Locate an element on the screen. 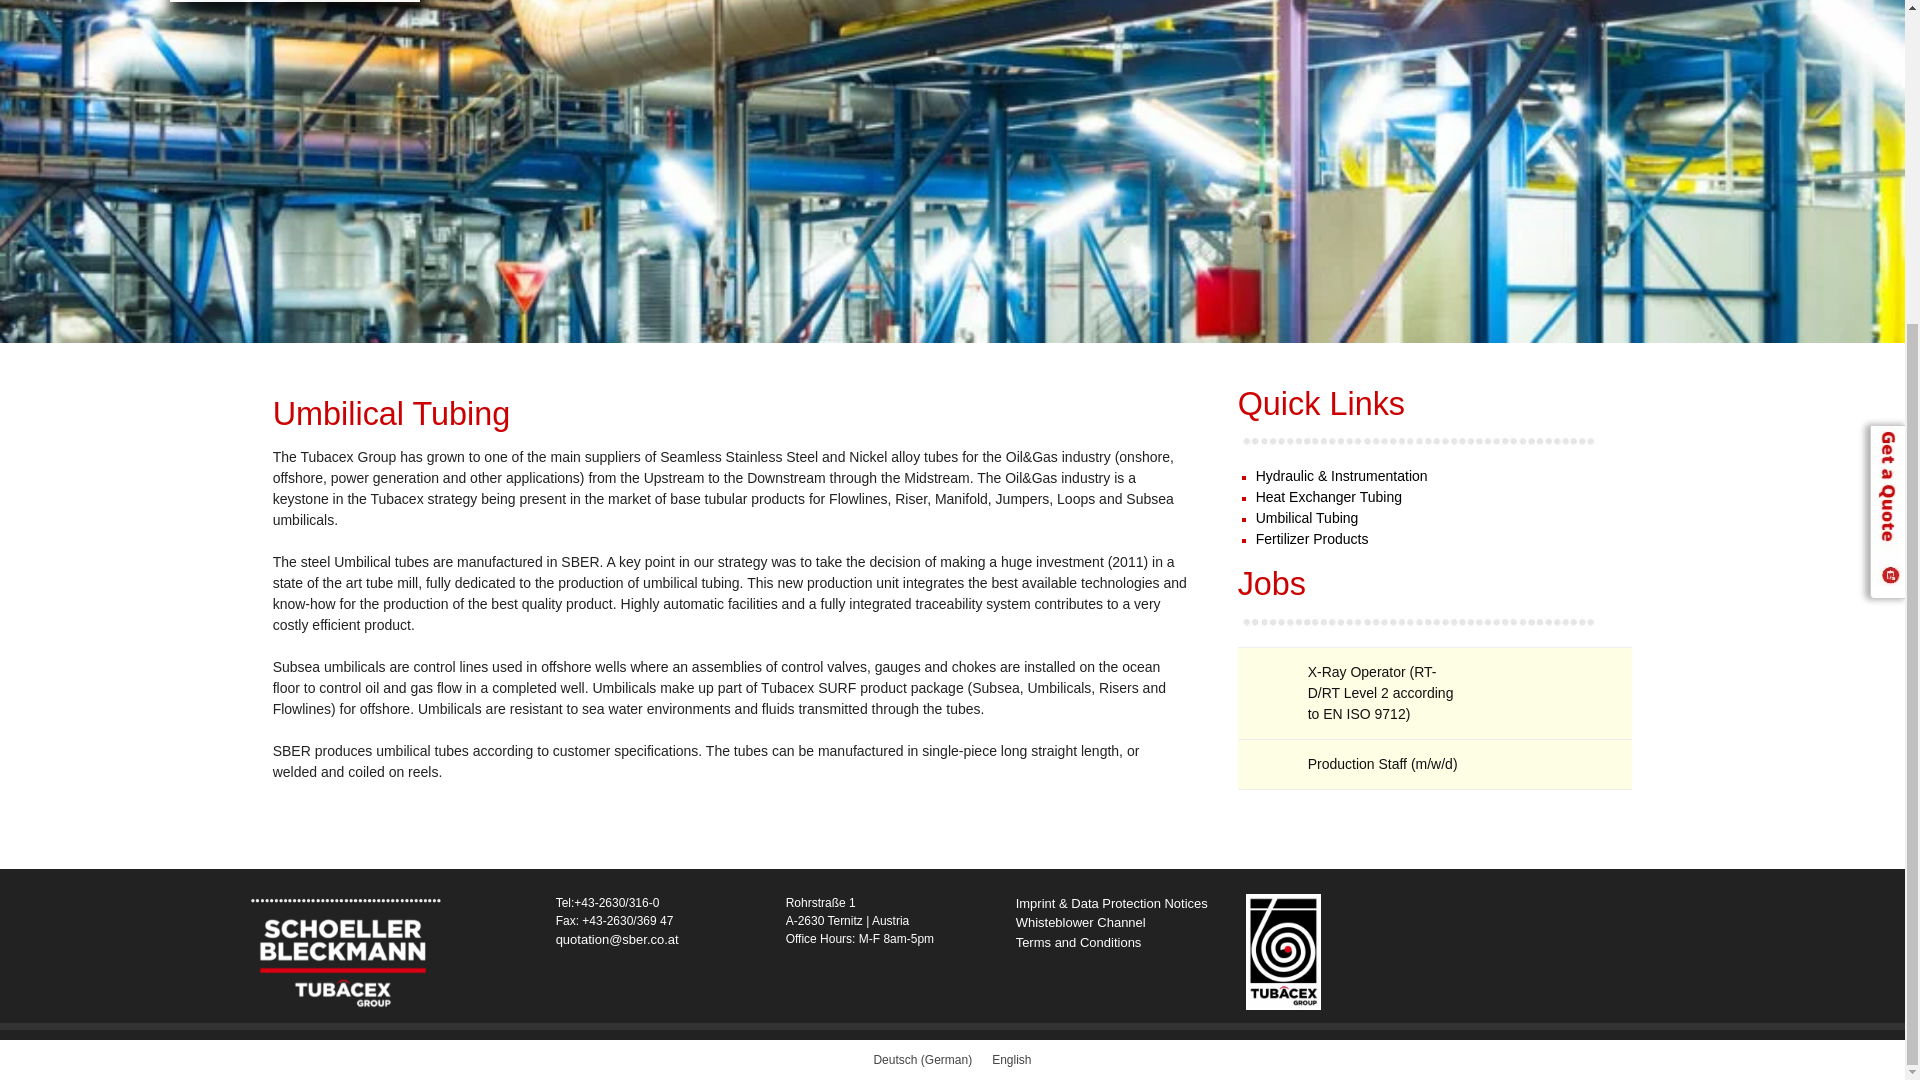 The image size is (1920, 1080). Umbilical Tubing is located at coordinates (1307, 517).